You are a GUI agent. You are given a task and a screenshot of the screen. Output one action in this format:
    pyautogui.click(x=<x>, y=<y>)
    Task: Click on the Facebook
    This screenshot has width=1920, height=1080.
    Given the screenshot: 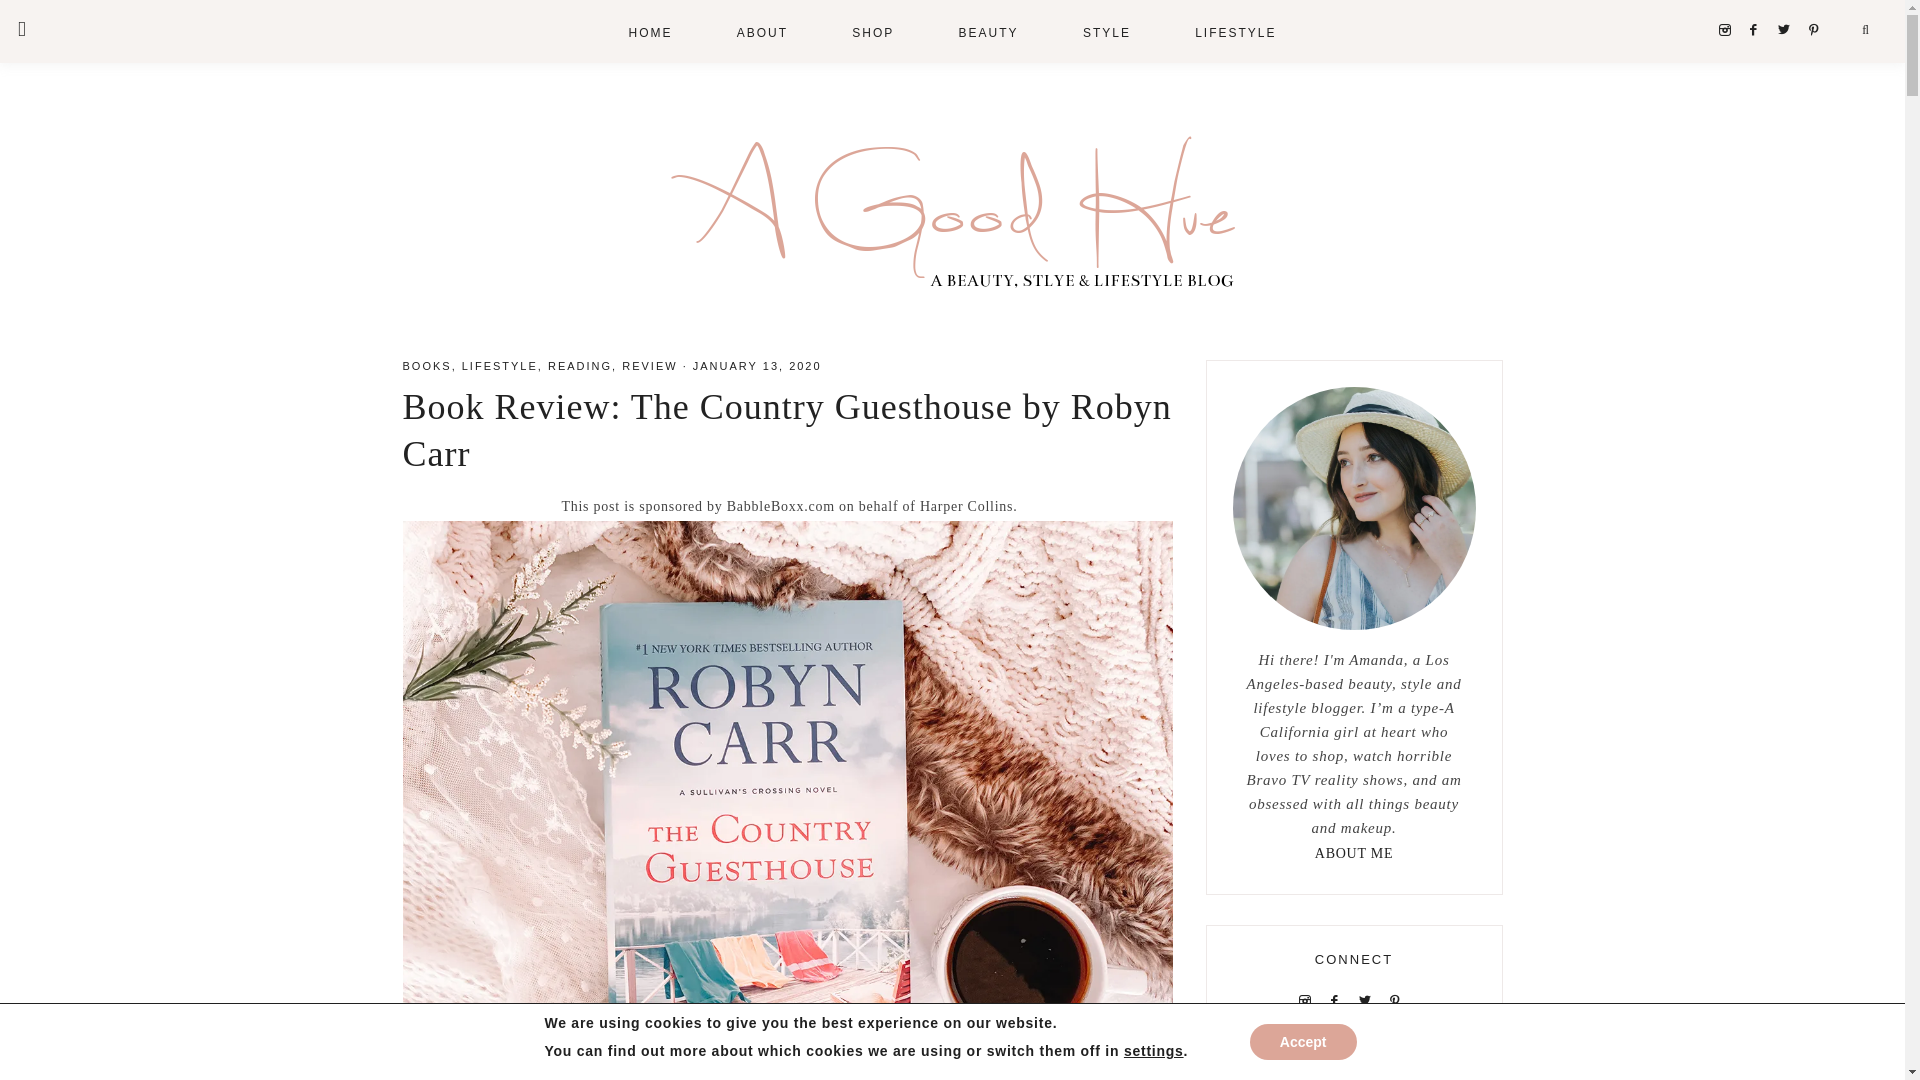 What is the action you would take?
    pyautogui.click(x=1758, y=29)
    